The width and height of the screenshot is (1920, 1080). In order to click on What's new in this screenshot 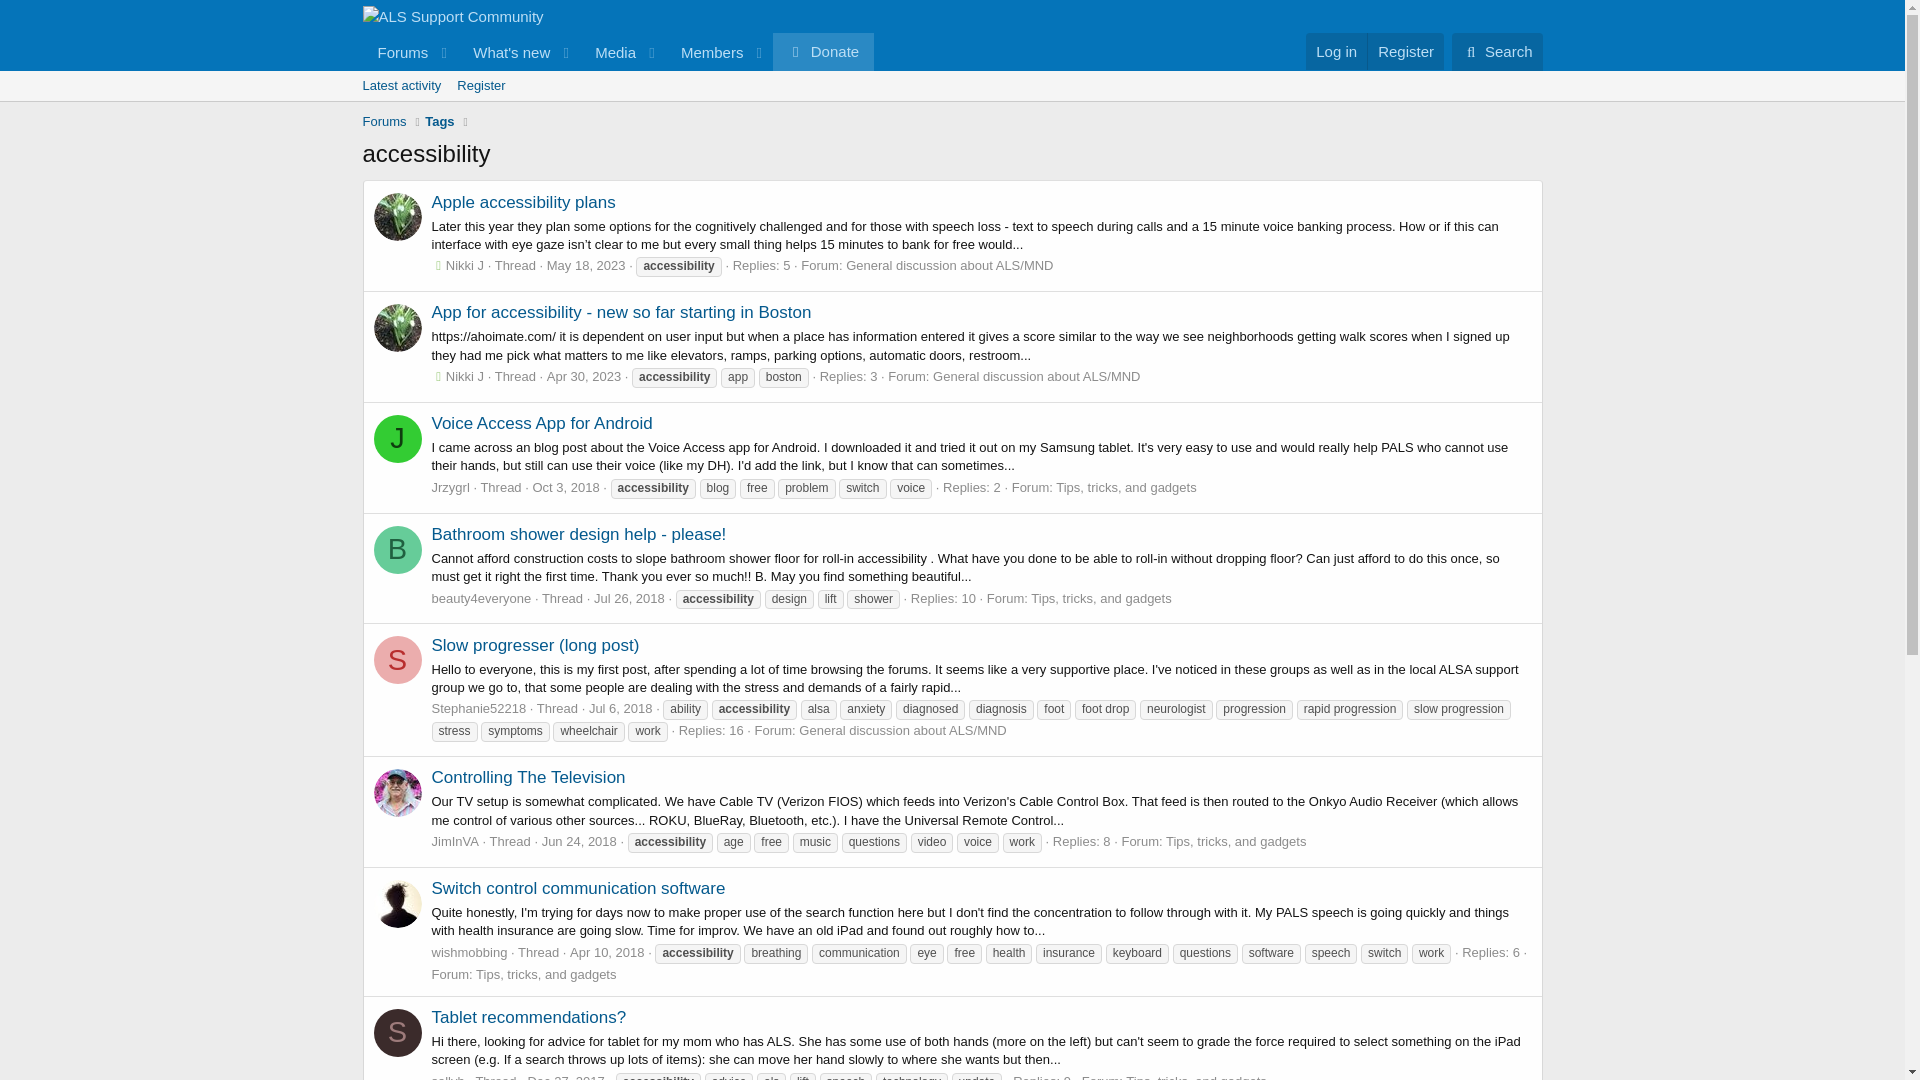, I will do `click(617, 52)`.